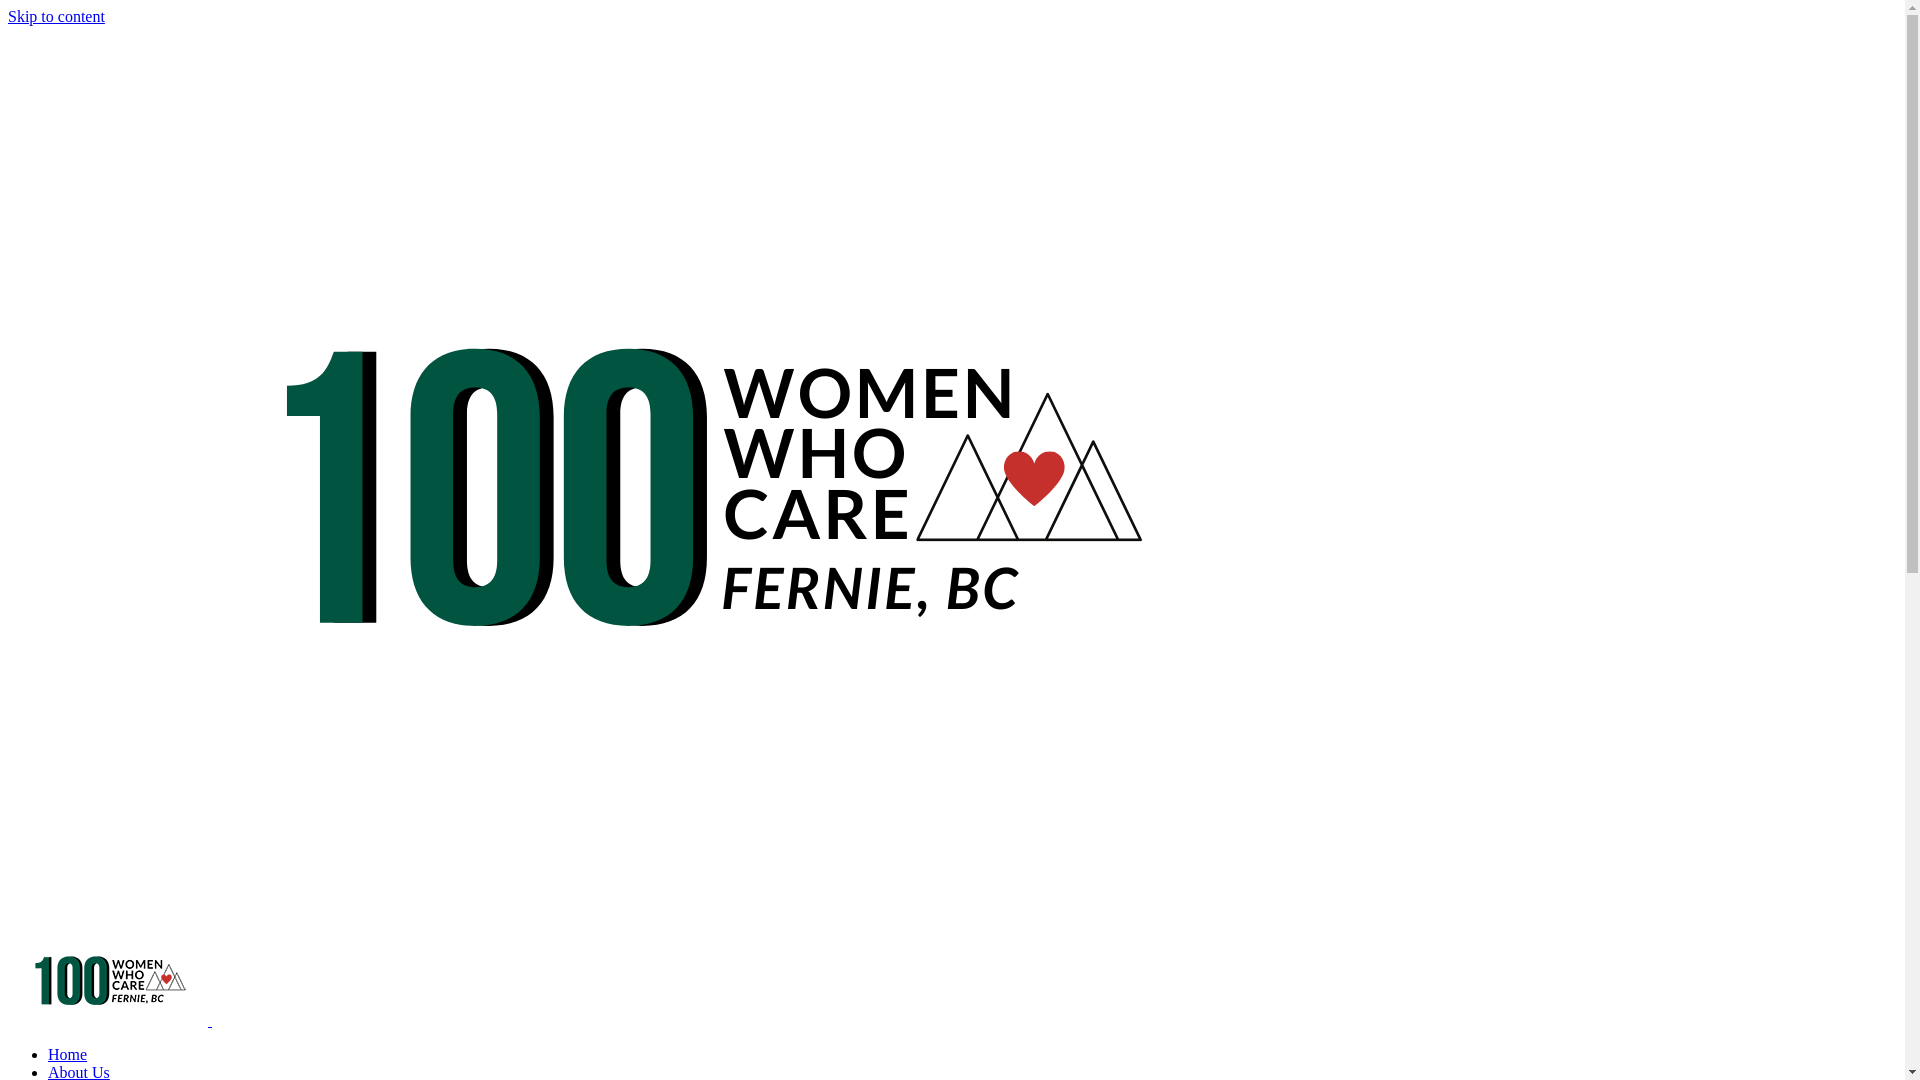 The width and height of the screenshot is (1920, 1080). What do you see at coordinates (56, 16) in the screenshot?
I see `Skip to content` at bounding box center [56, 16].